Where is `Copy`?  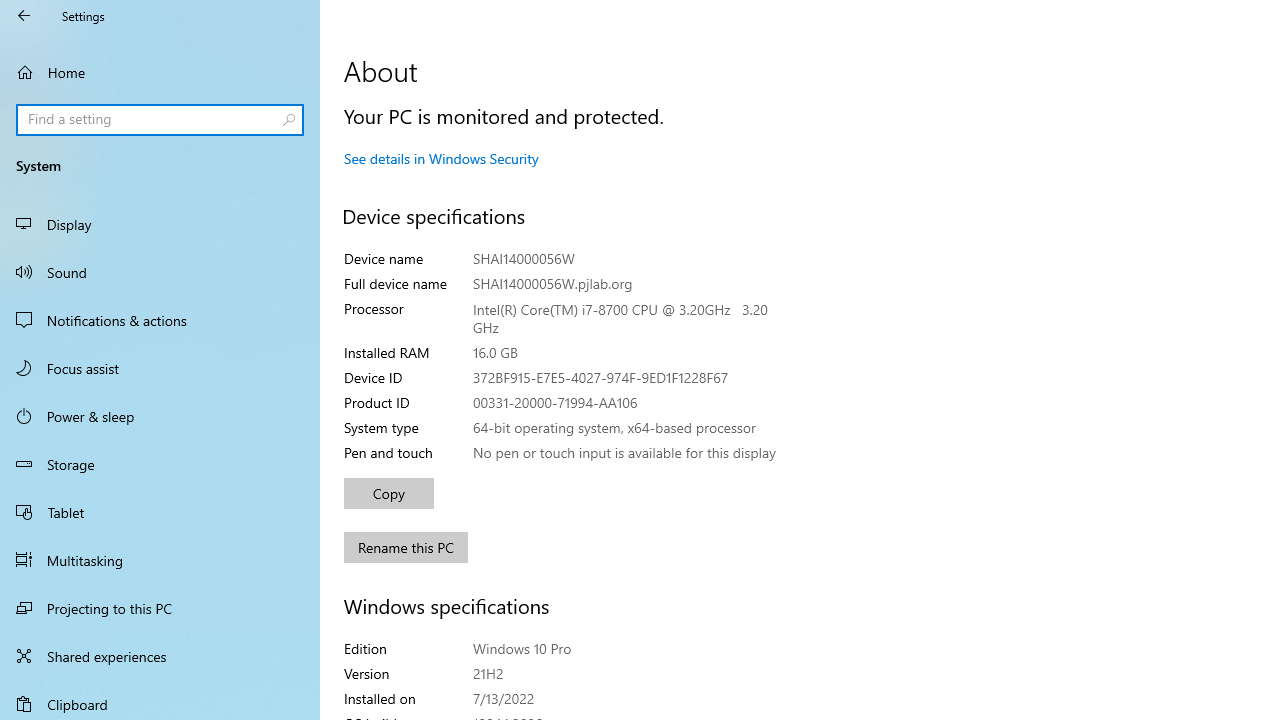
Copy is located at coordinates (388, 494).